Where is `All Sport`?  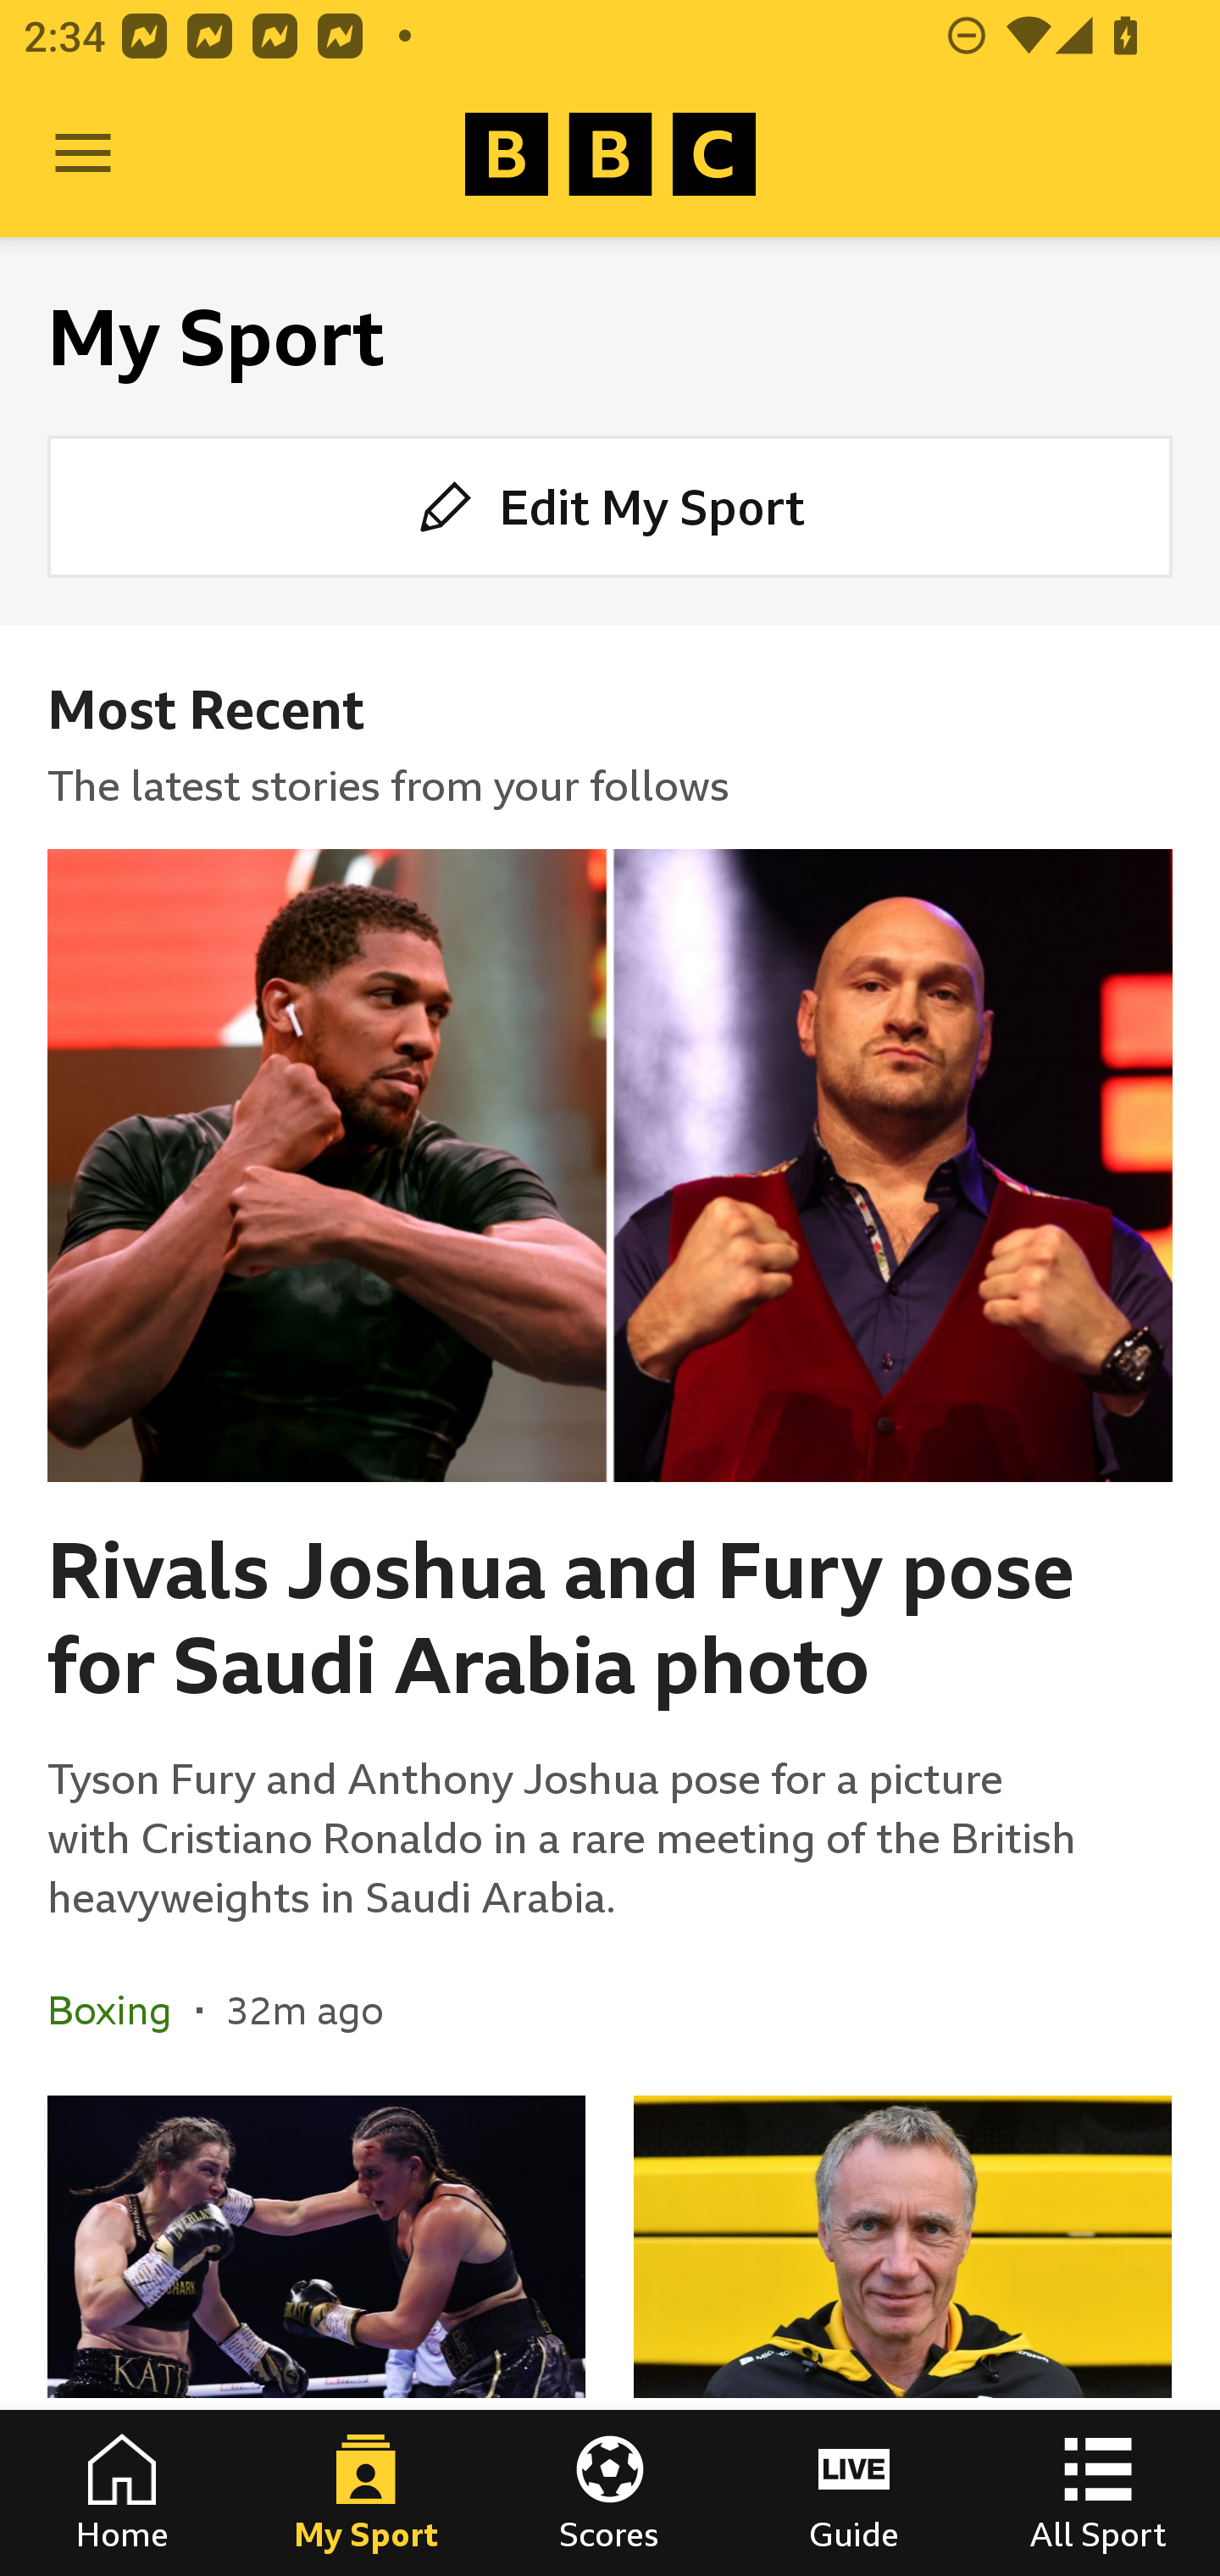
All Sport is located at coordinates (1098, 2493).